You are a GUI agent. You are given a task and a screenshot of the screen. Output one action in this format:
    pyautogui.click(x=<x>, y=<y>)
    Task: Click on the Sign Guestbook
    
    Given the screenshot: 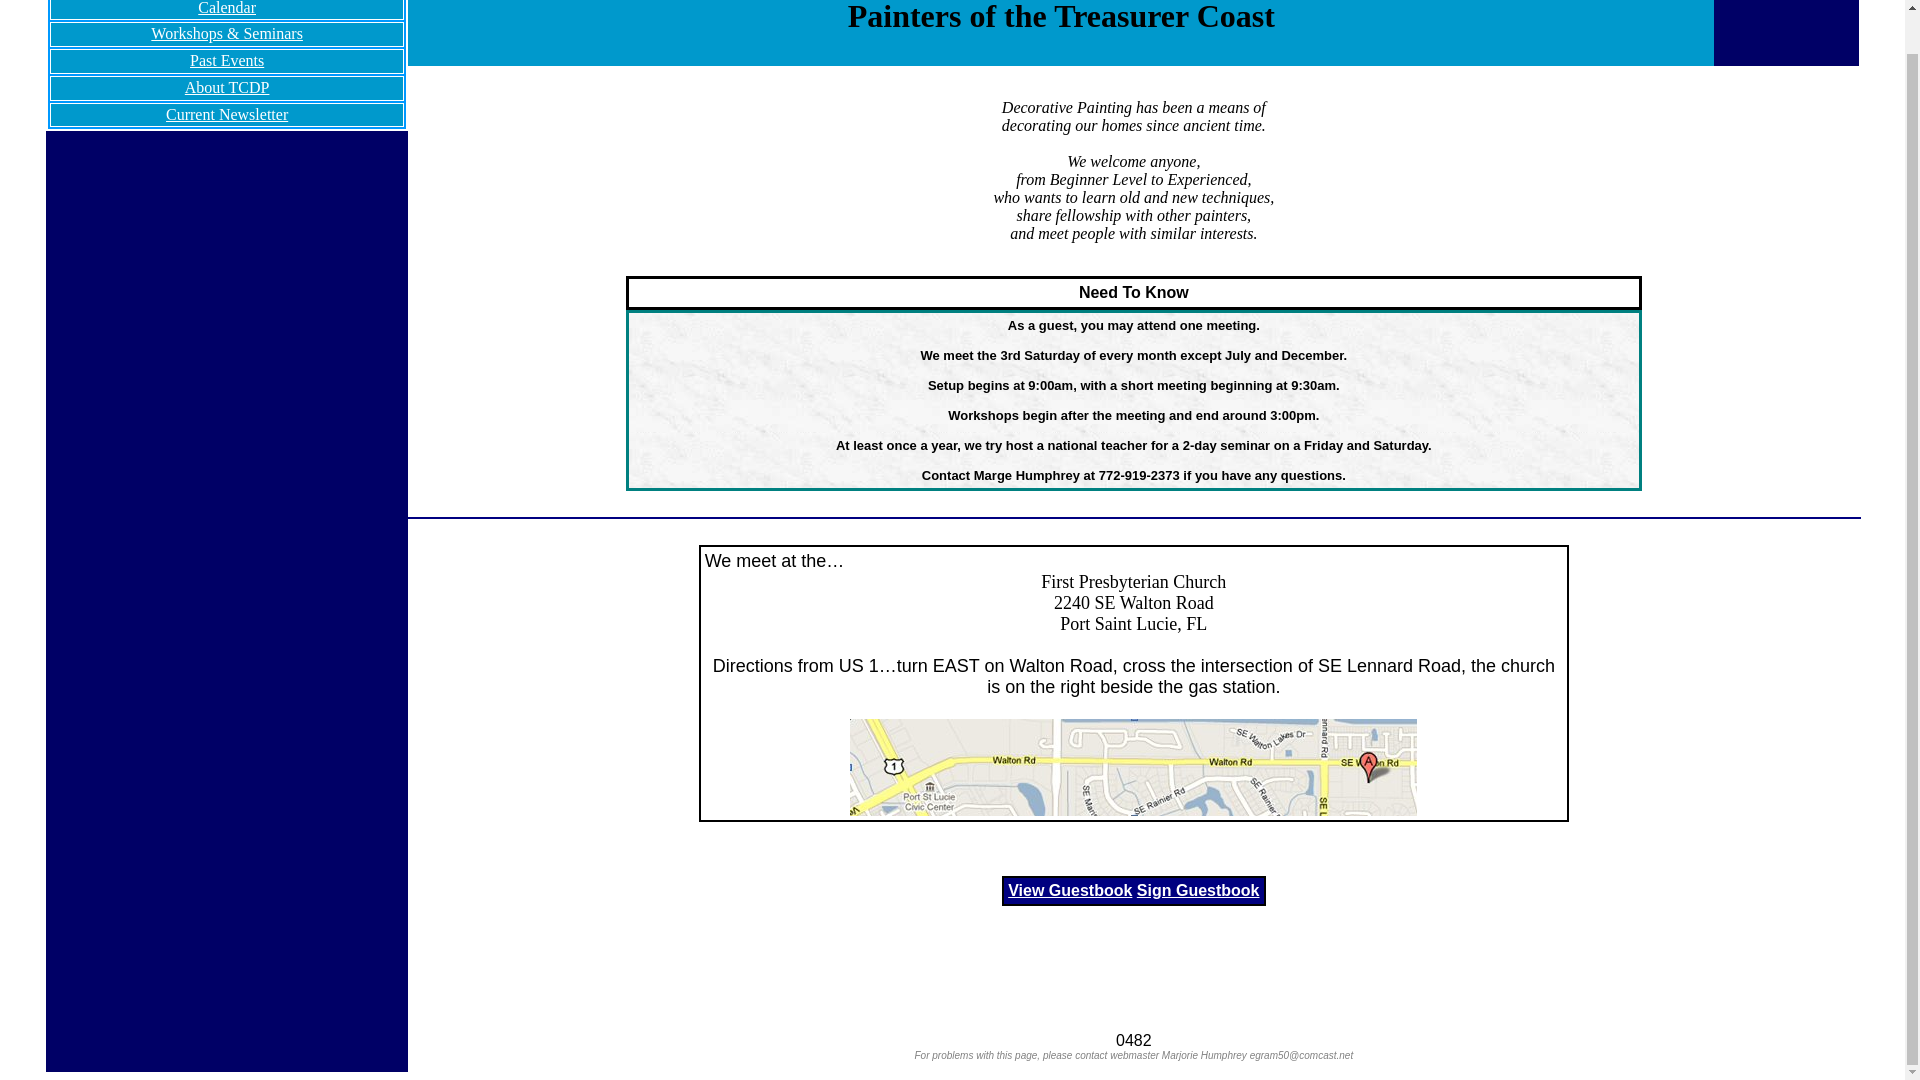 What is the action you would take?
    pyautogui.click(x=1198, y=890)
    